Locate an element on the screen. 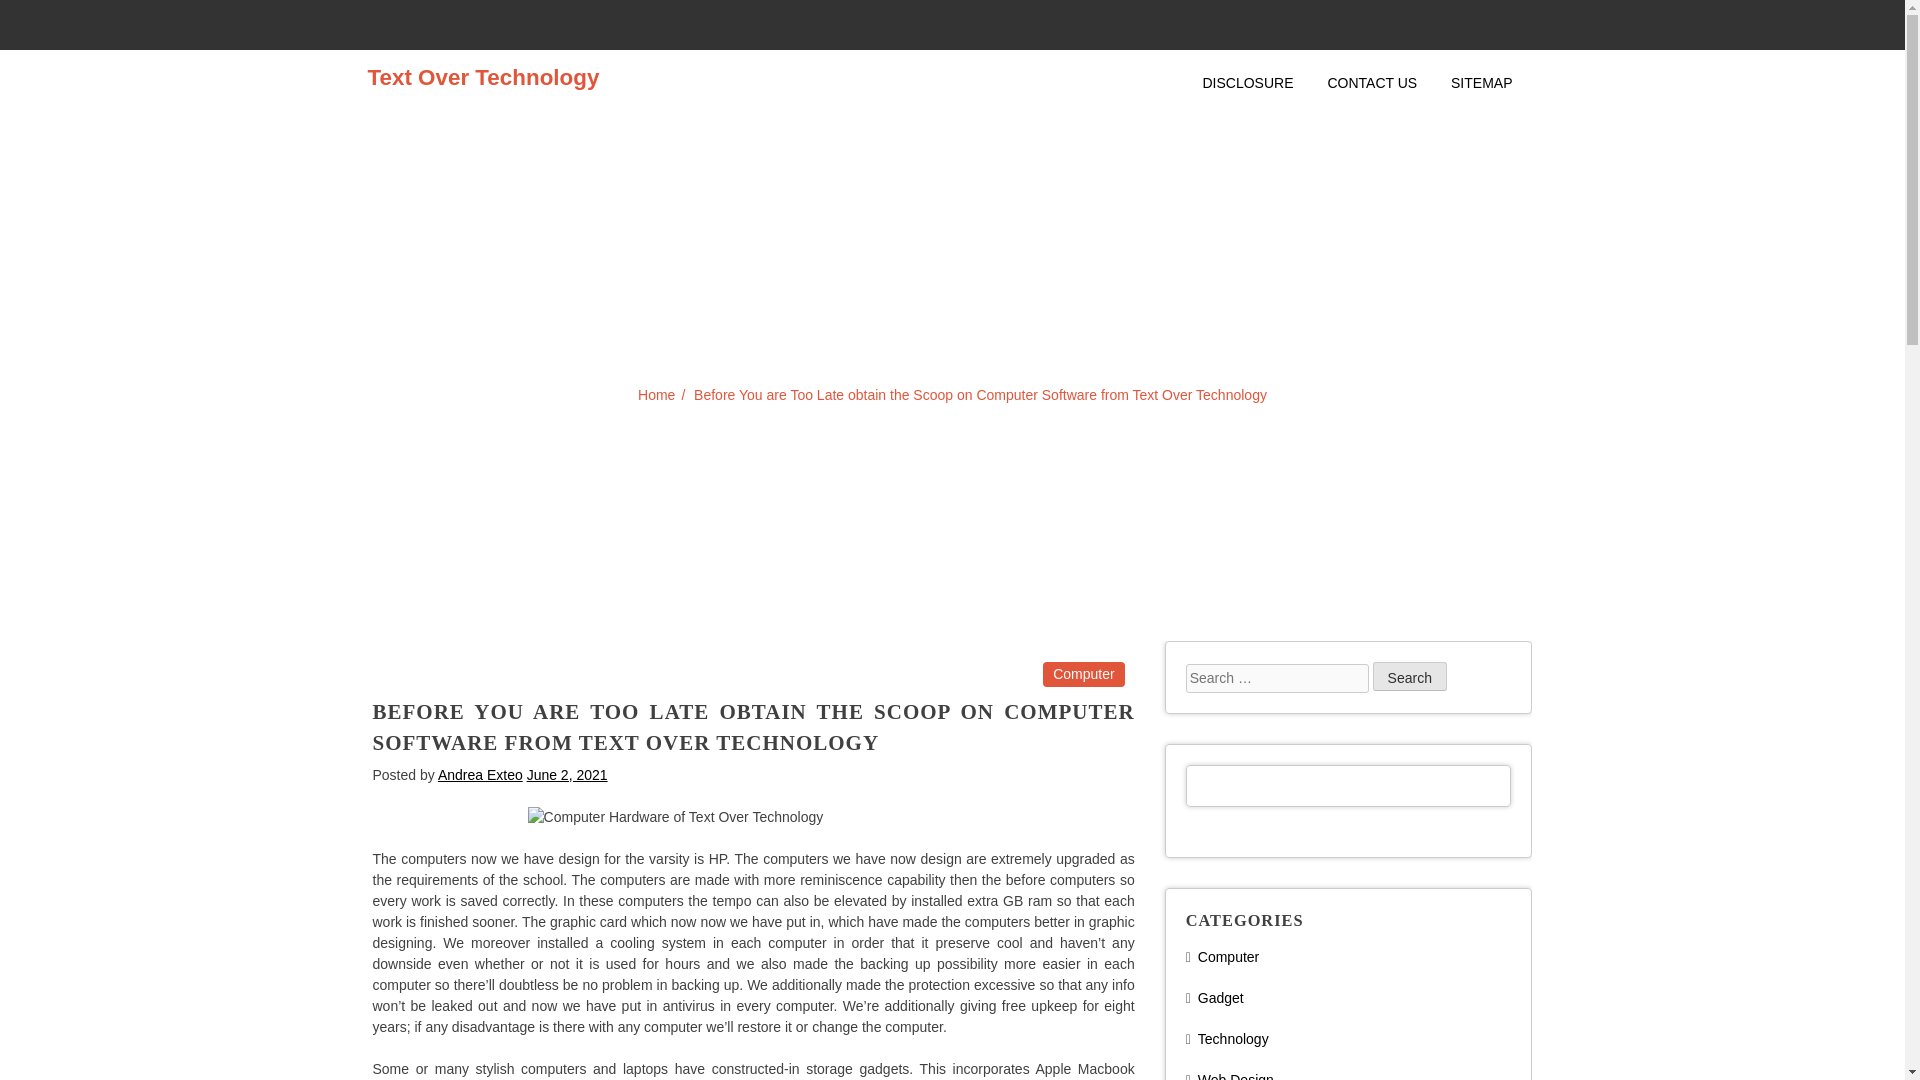  Technology is located at coordinates (1234, 1038).